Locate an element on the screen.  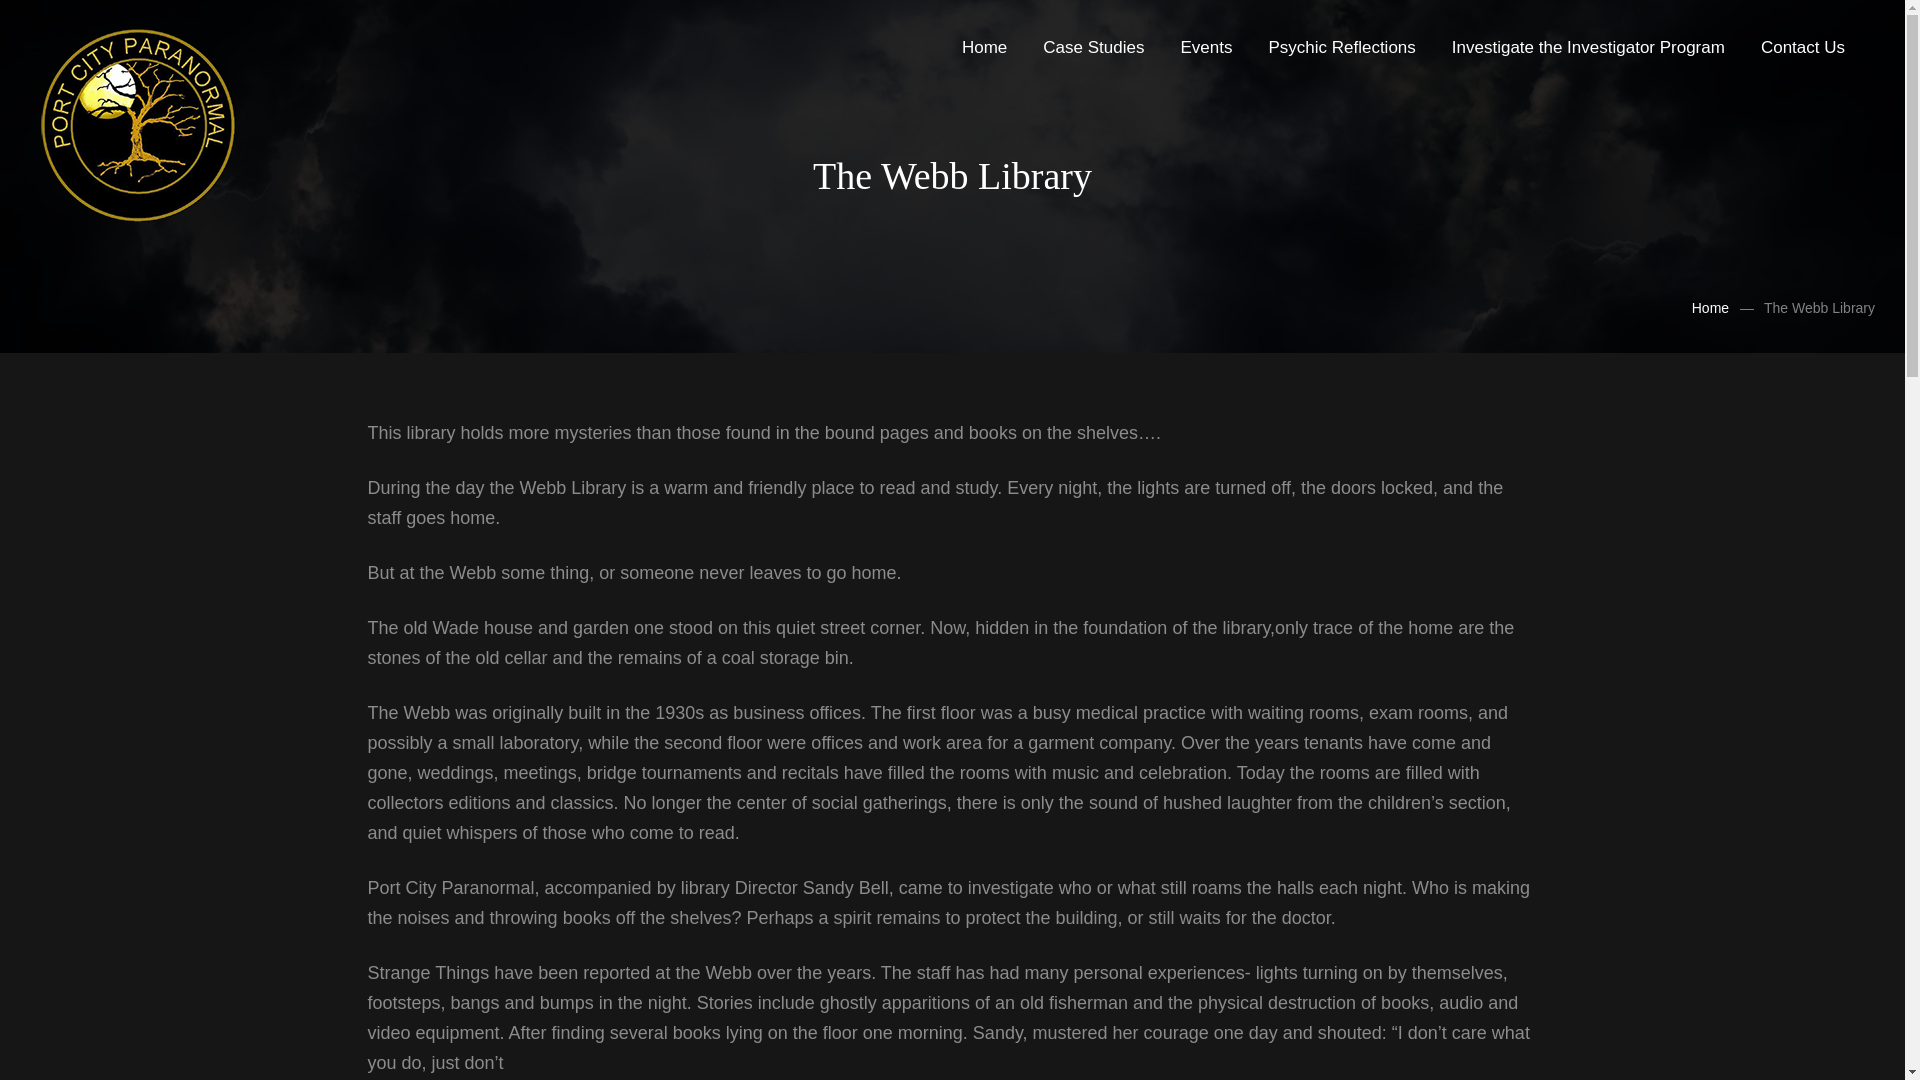
Home is located at coordinates (1710, 308).